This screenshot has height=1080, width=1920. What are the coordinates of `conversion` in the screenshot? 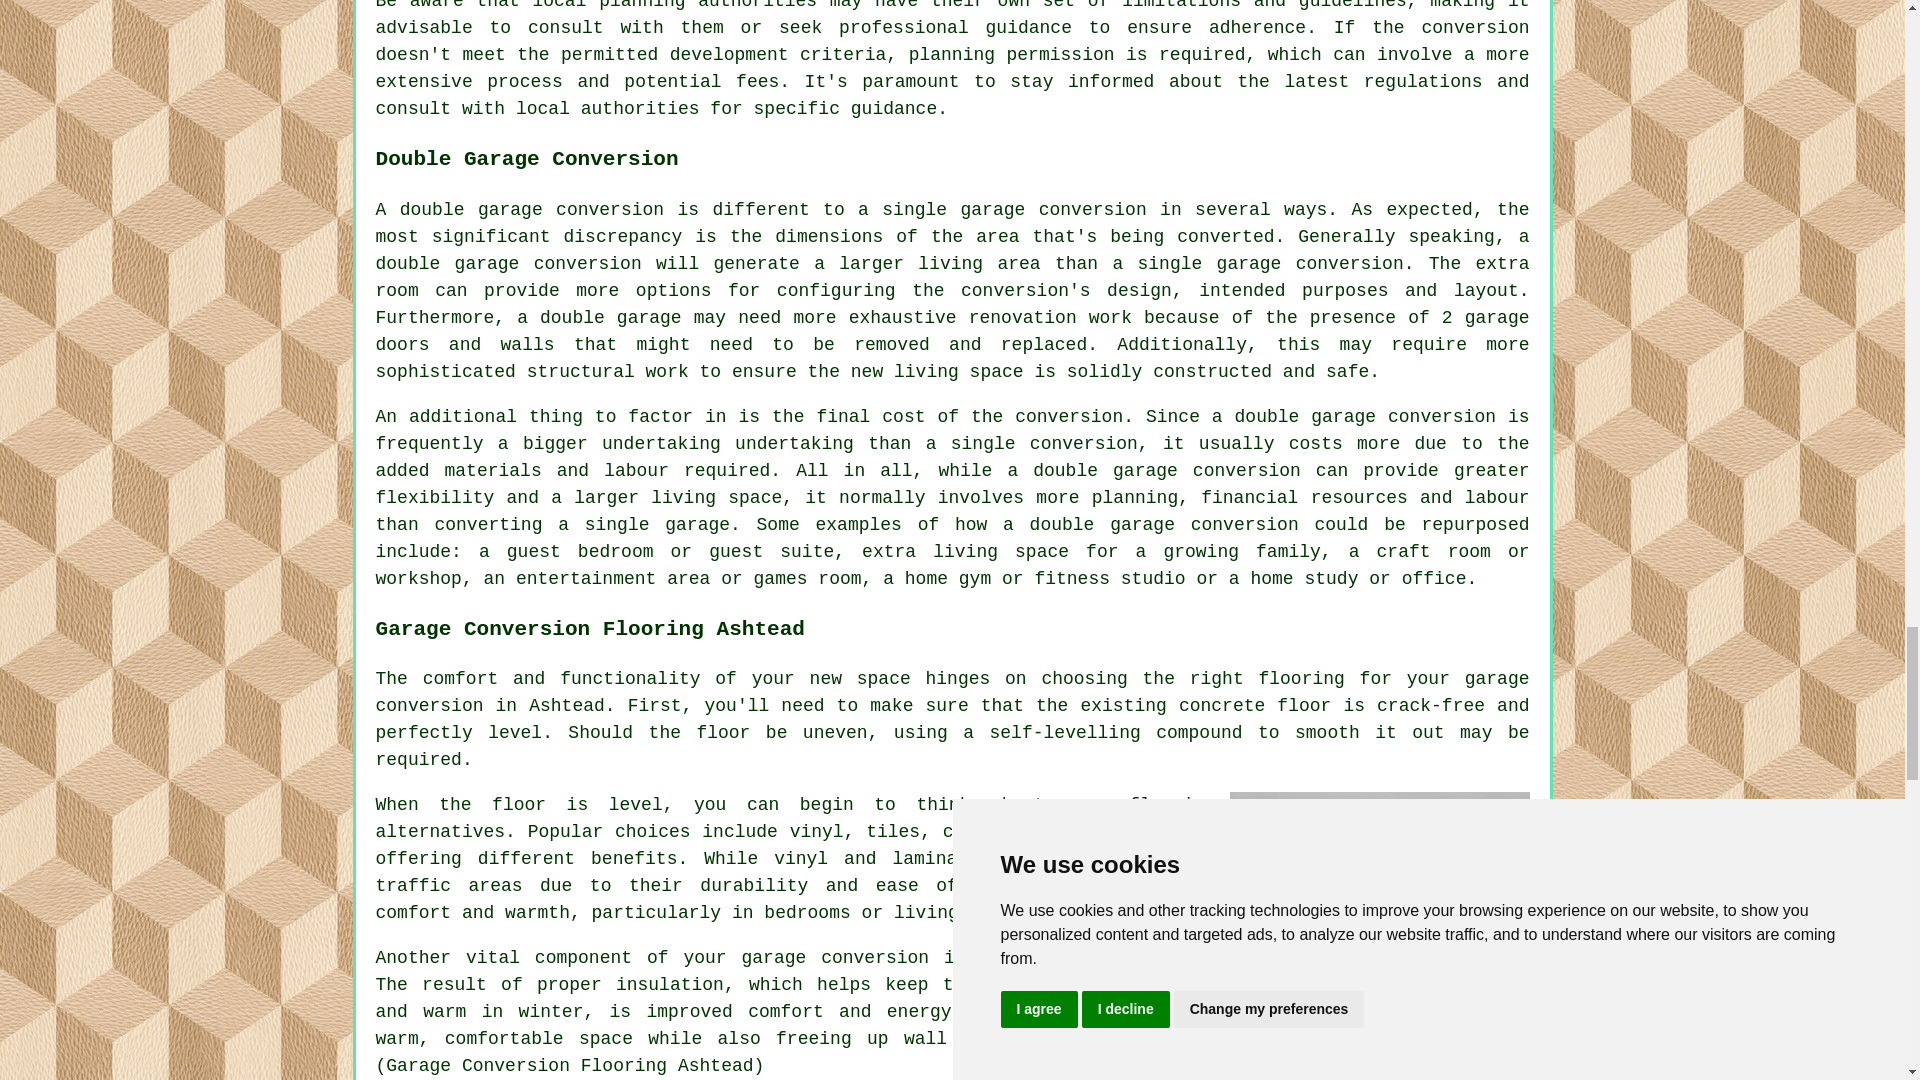 It's located at (875, 958).